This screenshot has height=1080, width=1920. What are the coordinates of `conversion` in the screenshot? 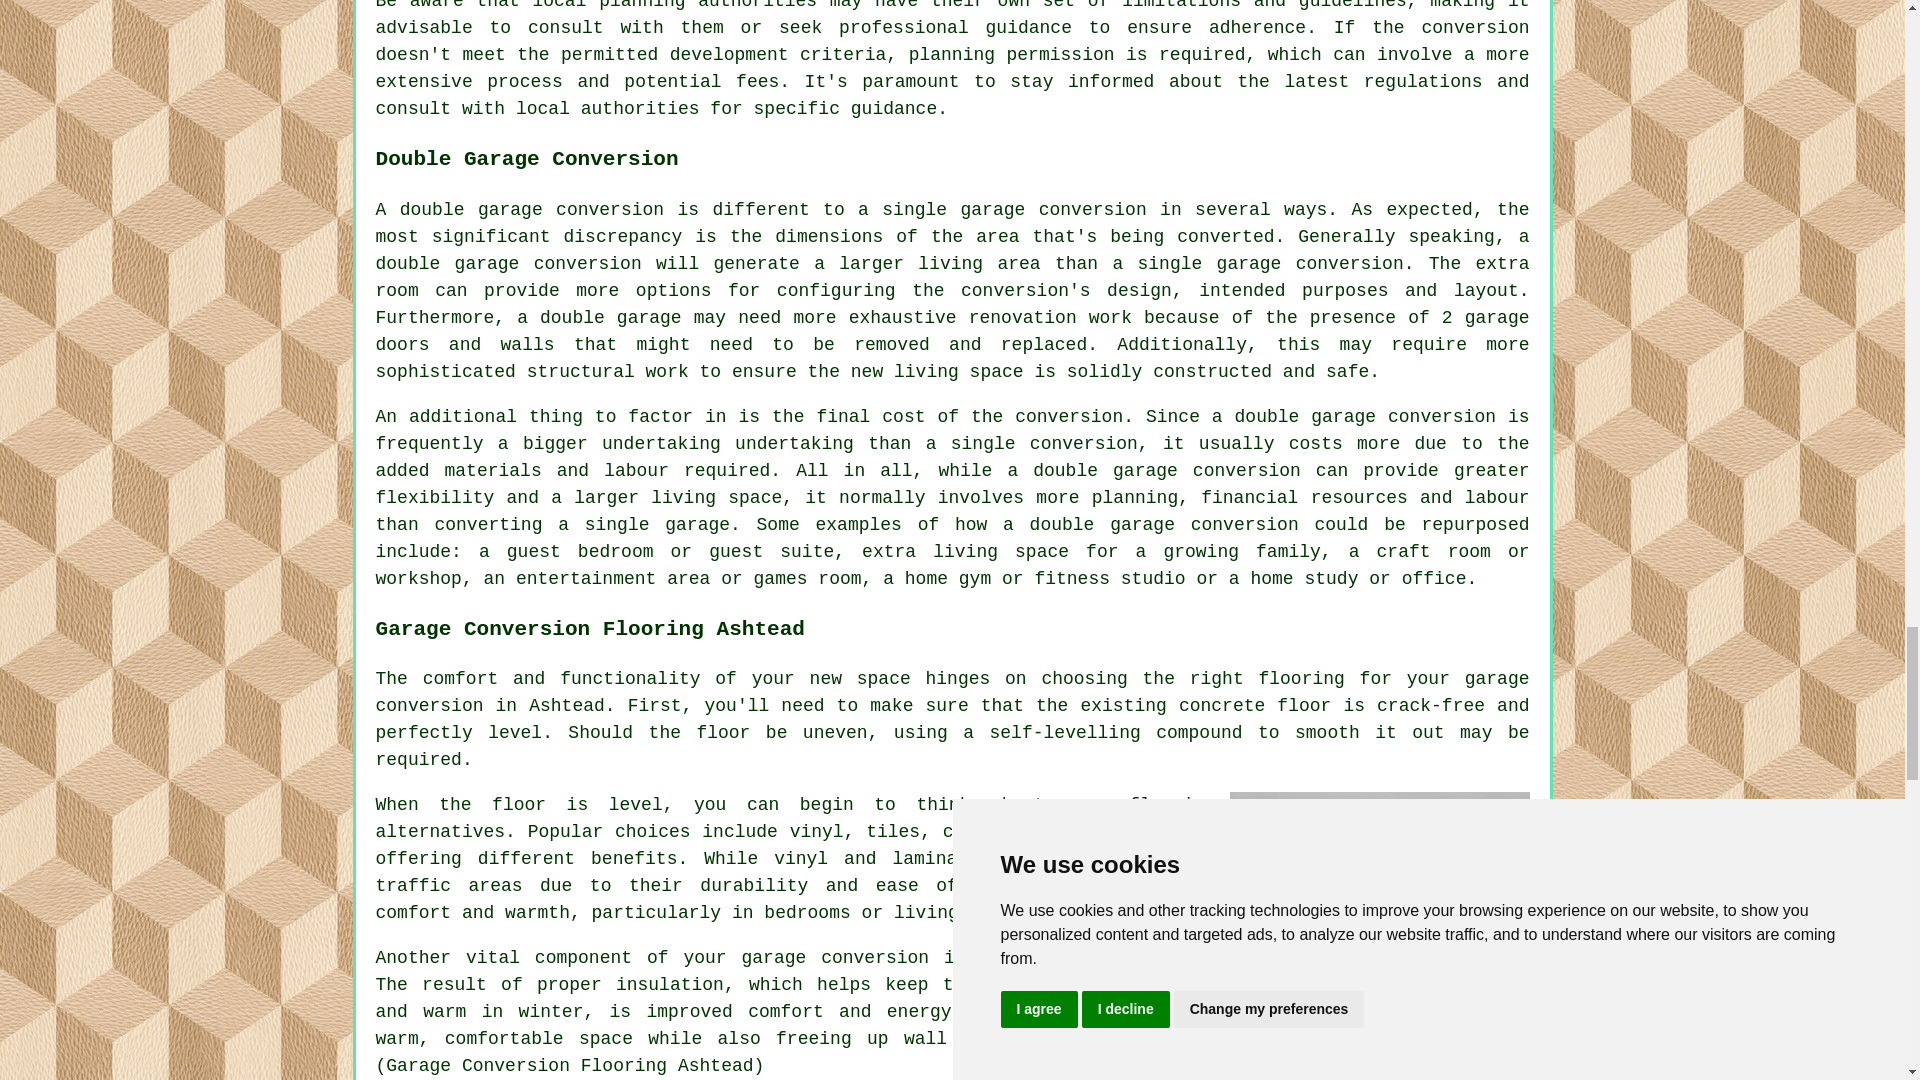 It's located at (875, 958).